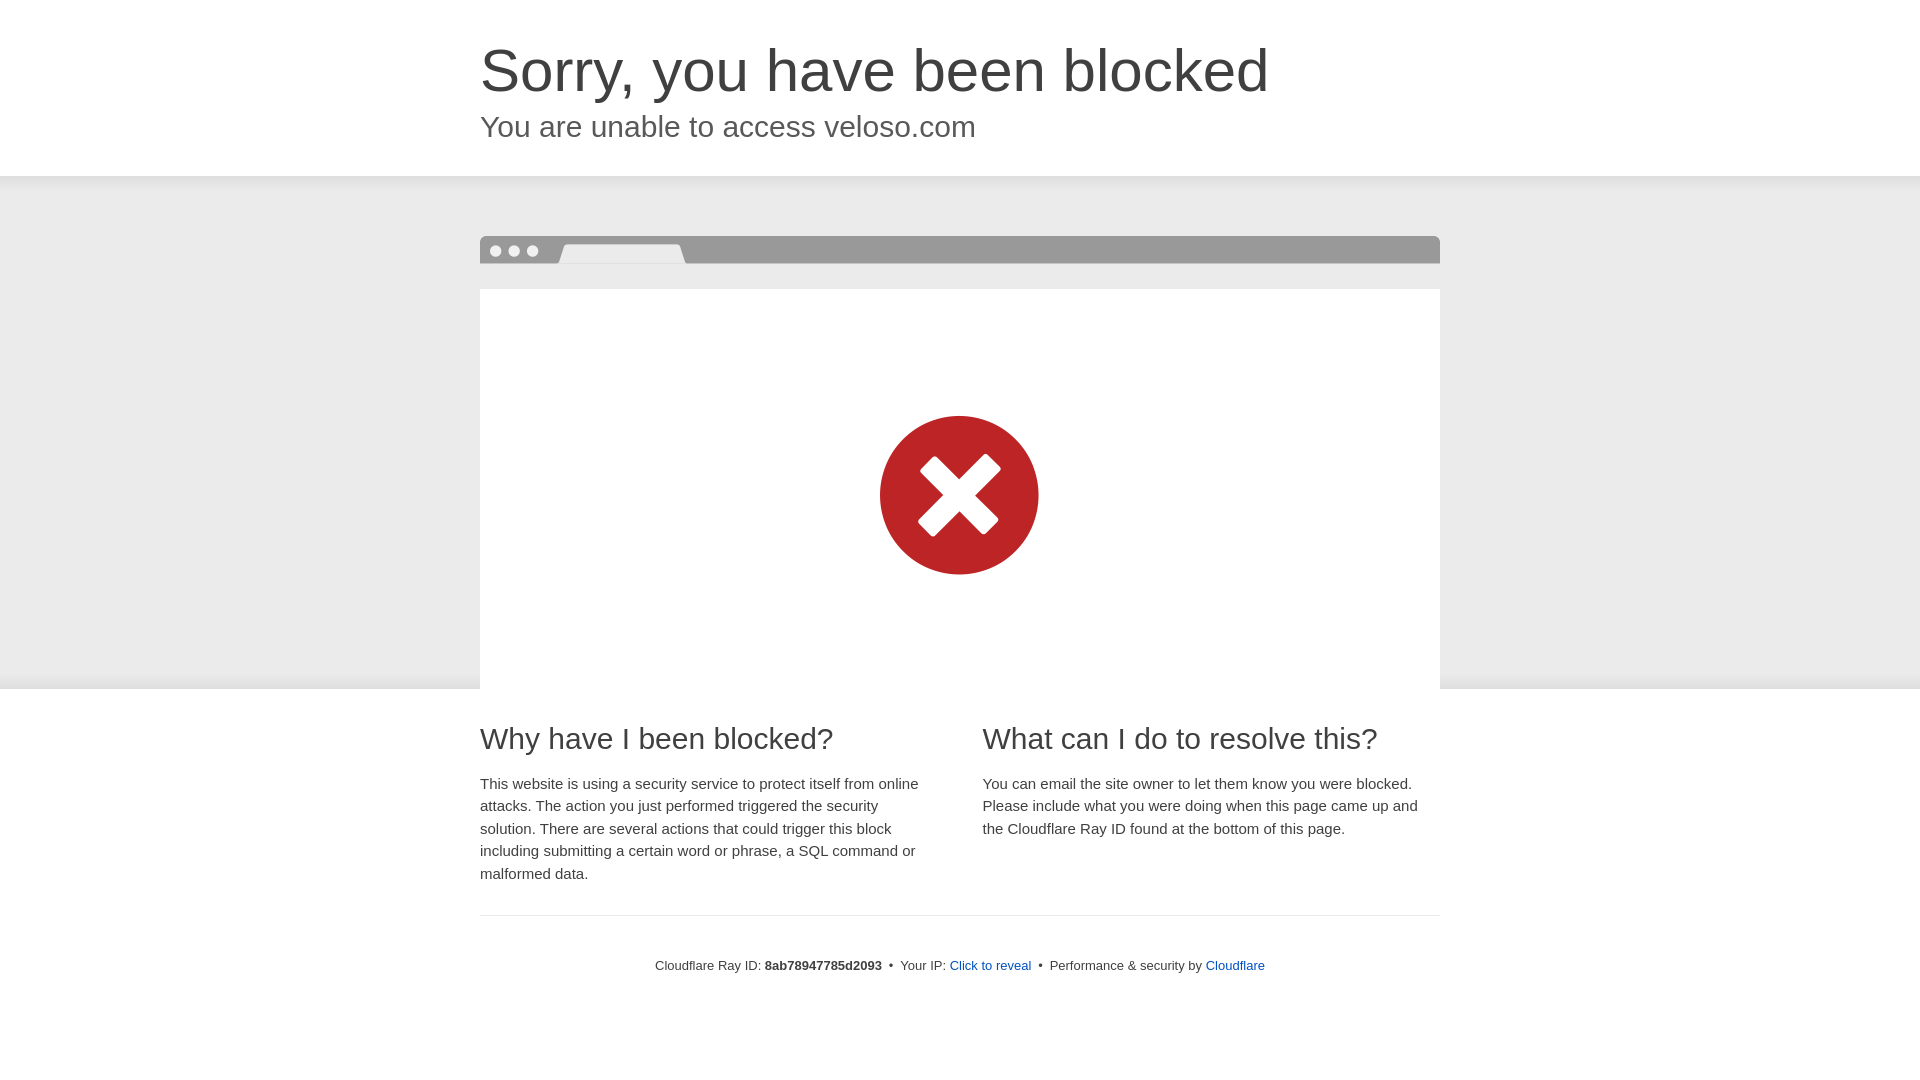 Image resolution: width=1920 pixels, height=1080 pixels. Describe the element at coordinates (1235, 965) in the screenshot. I see `Cloudflare` at that location.